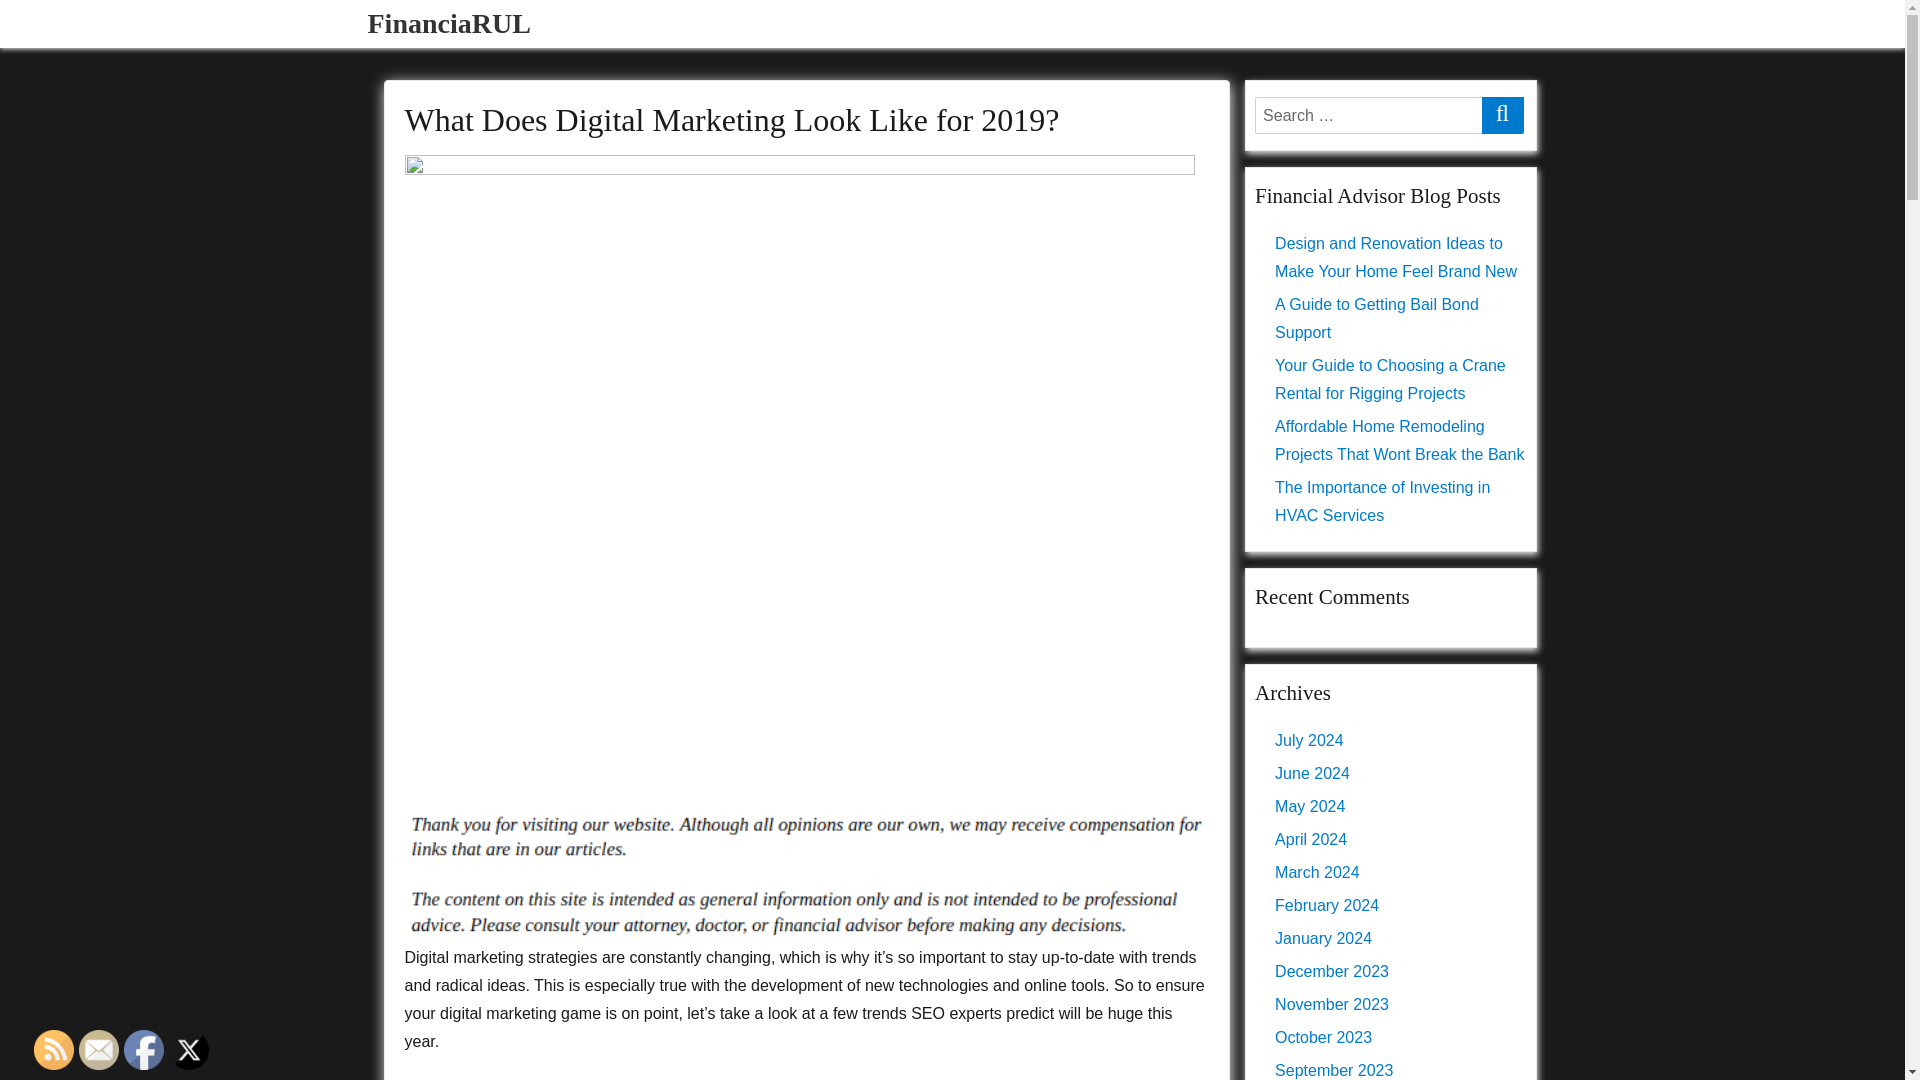 The height and width of the screenshot is (1080, 1920). I want to click on May 2024, so click(1310, 806).